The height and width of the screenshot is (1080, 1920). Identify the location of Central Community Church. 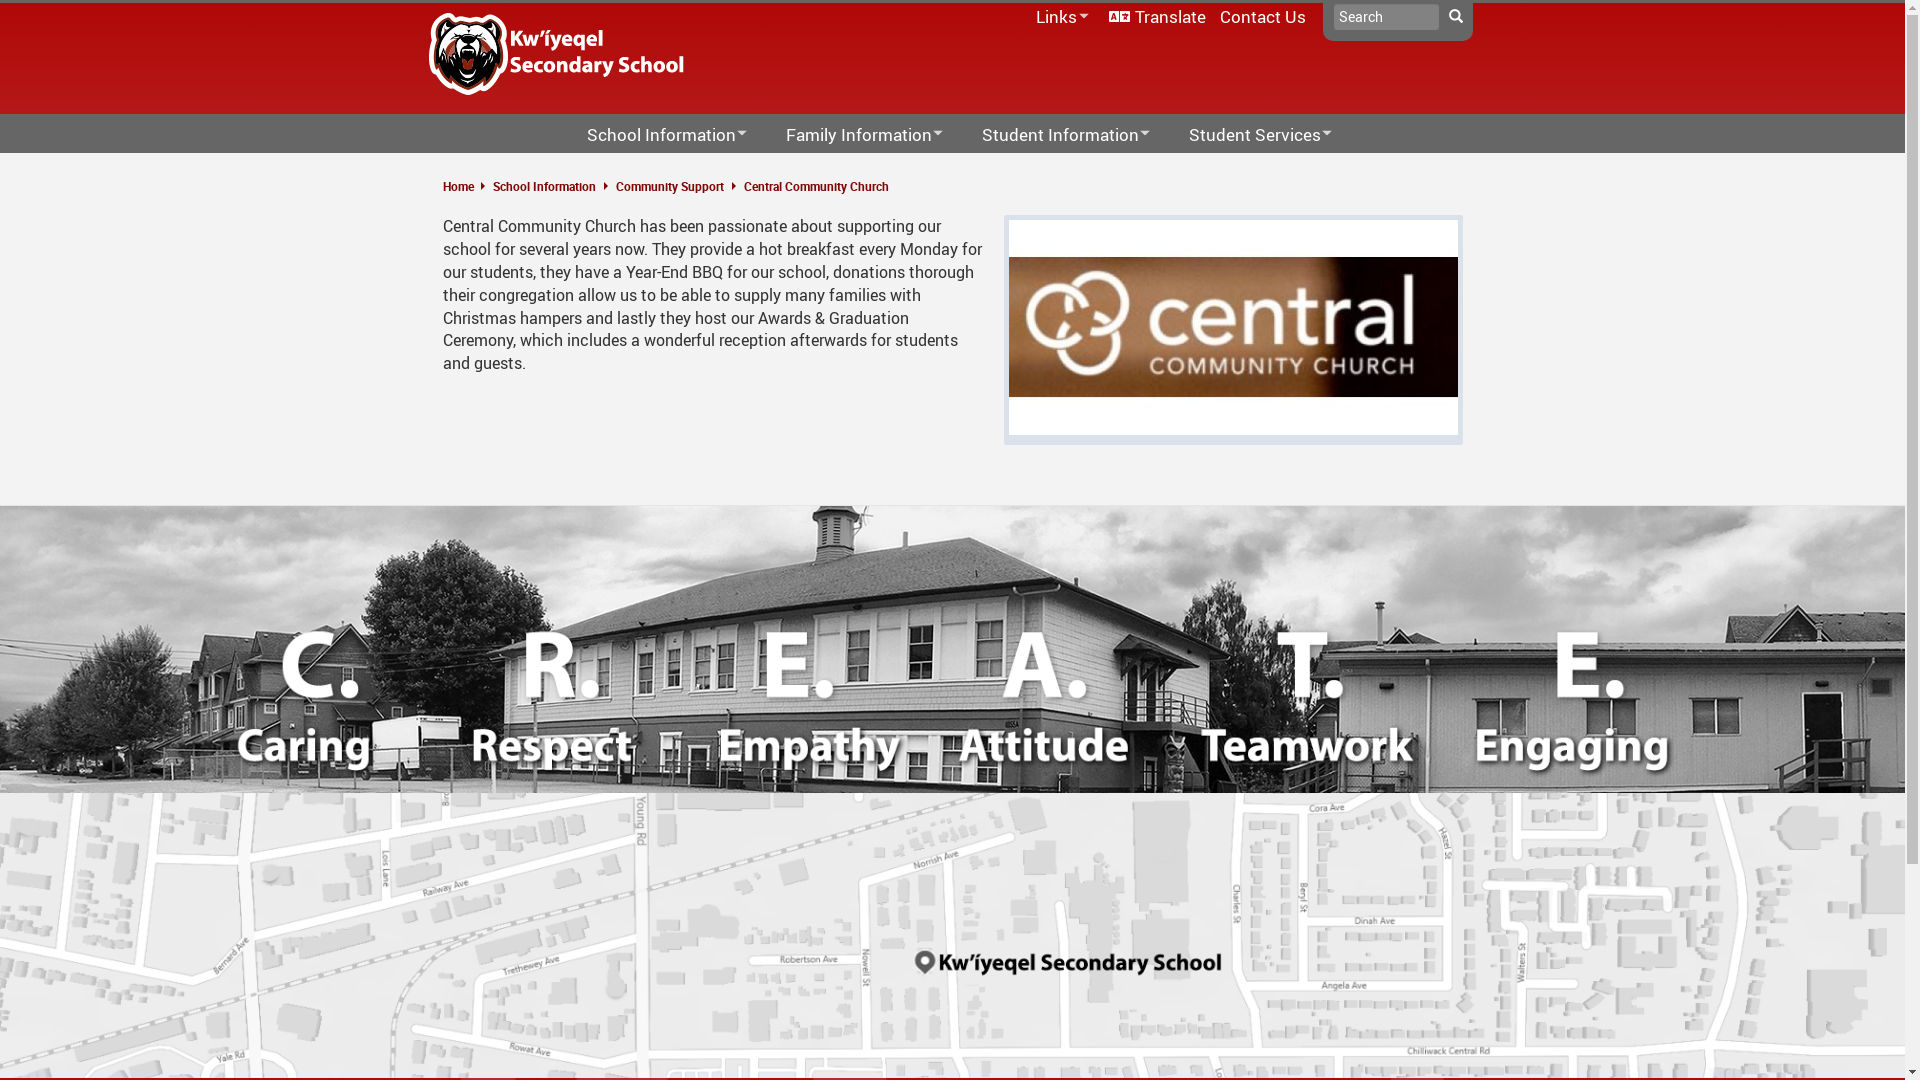
(816, 186).